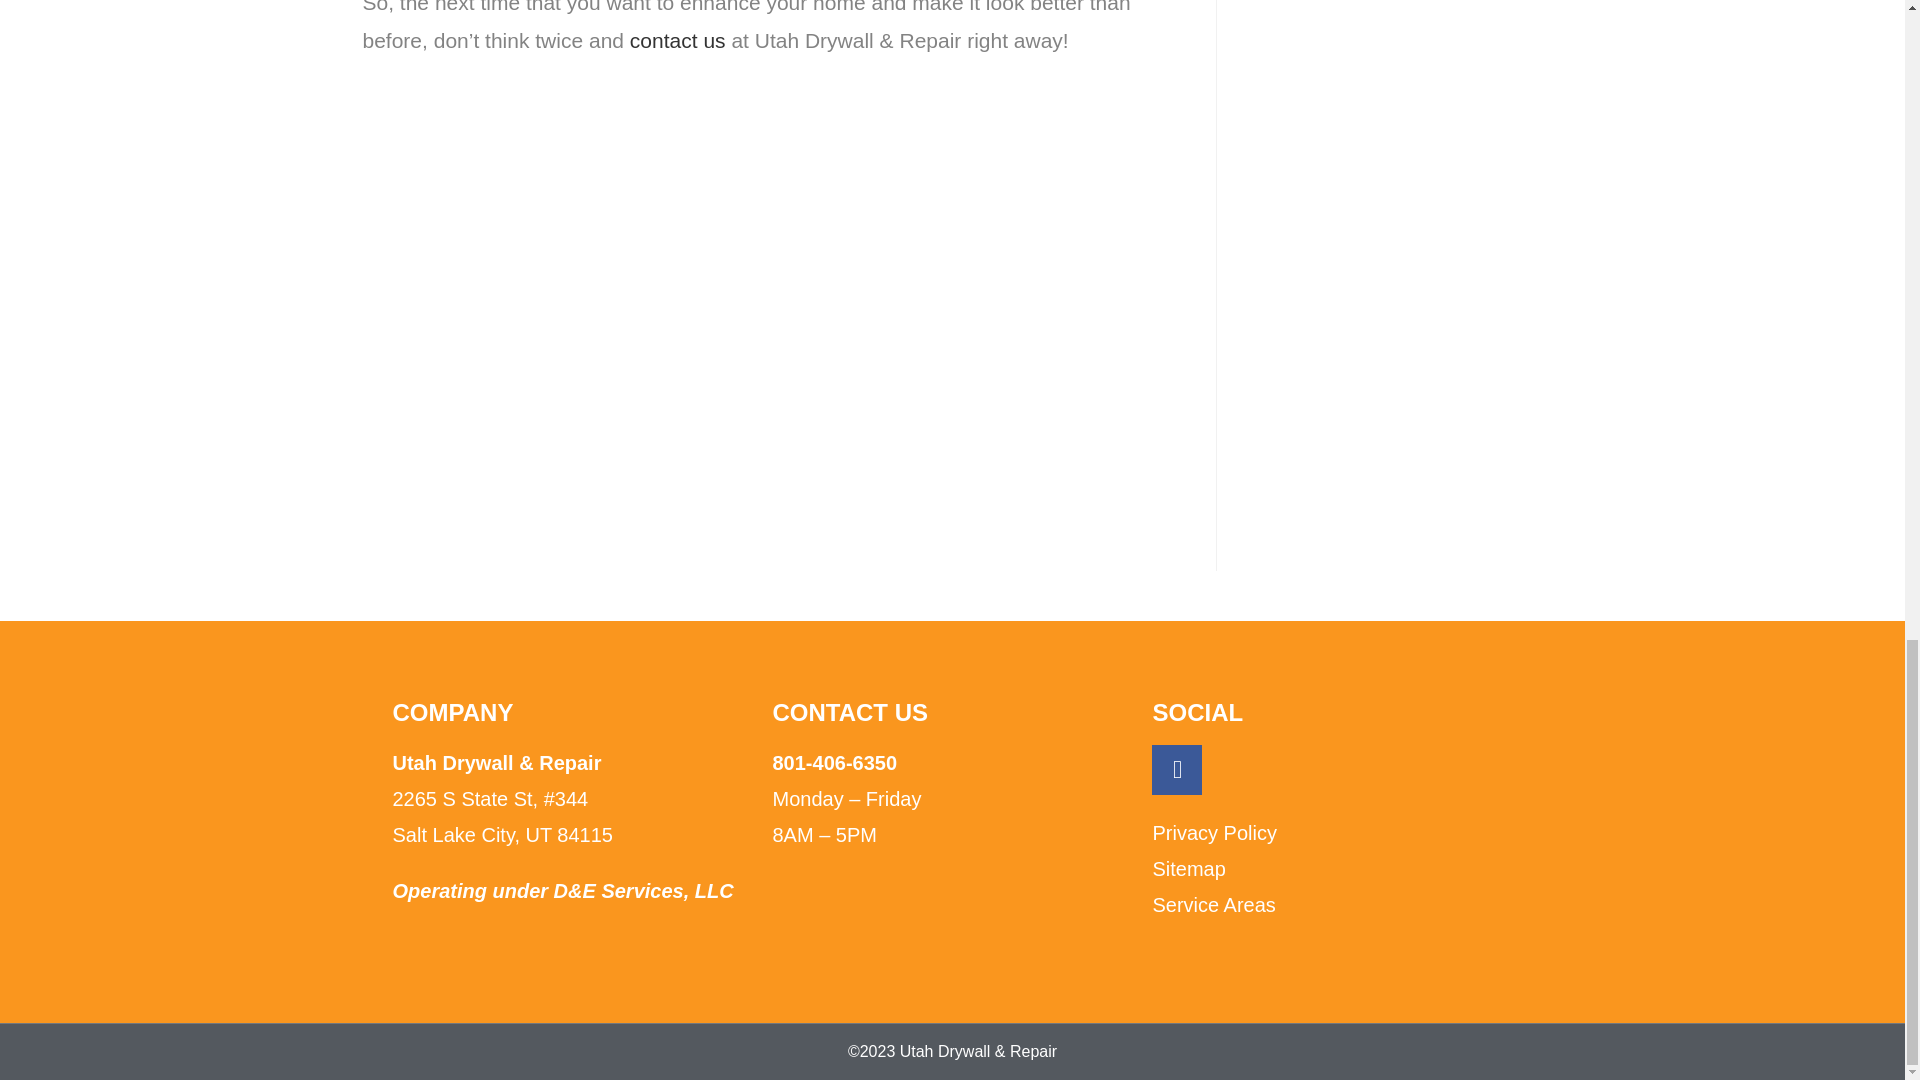 The width and height of the screenshot is (1920, 1080). Describe the element at coordinates (834, 762) in the screenshot. I see `801-406-6350` at that location.